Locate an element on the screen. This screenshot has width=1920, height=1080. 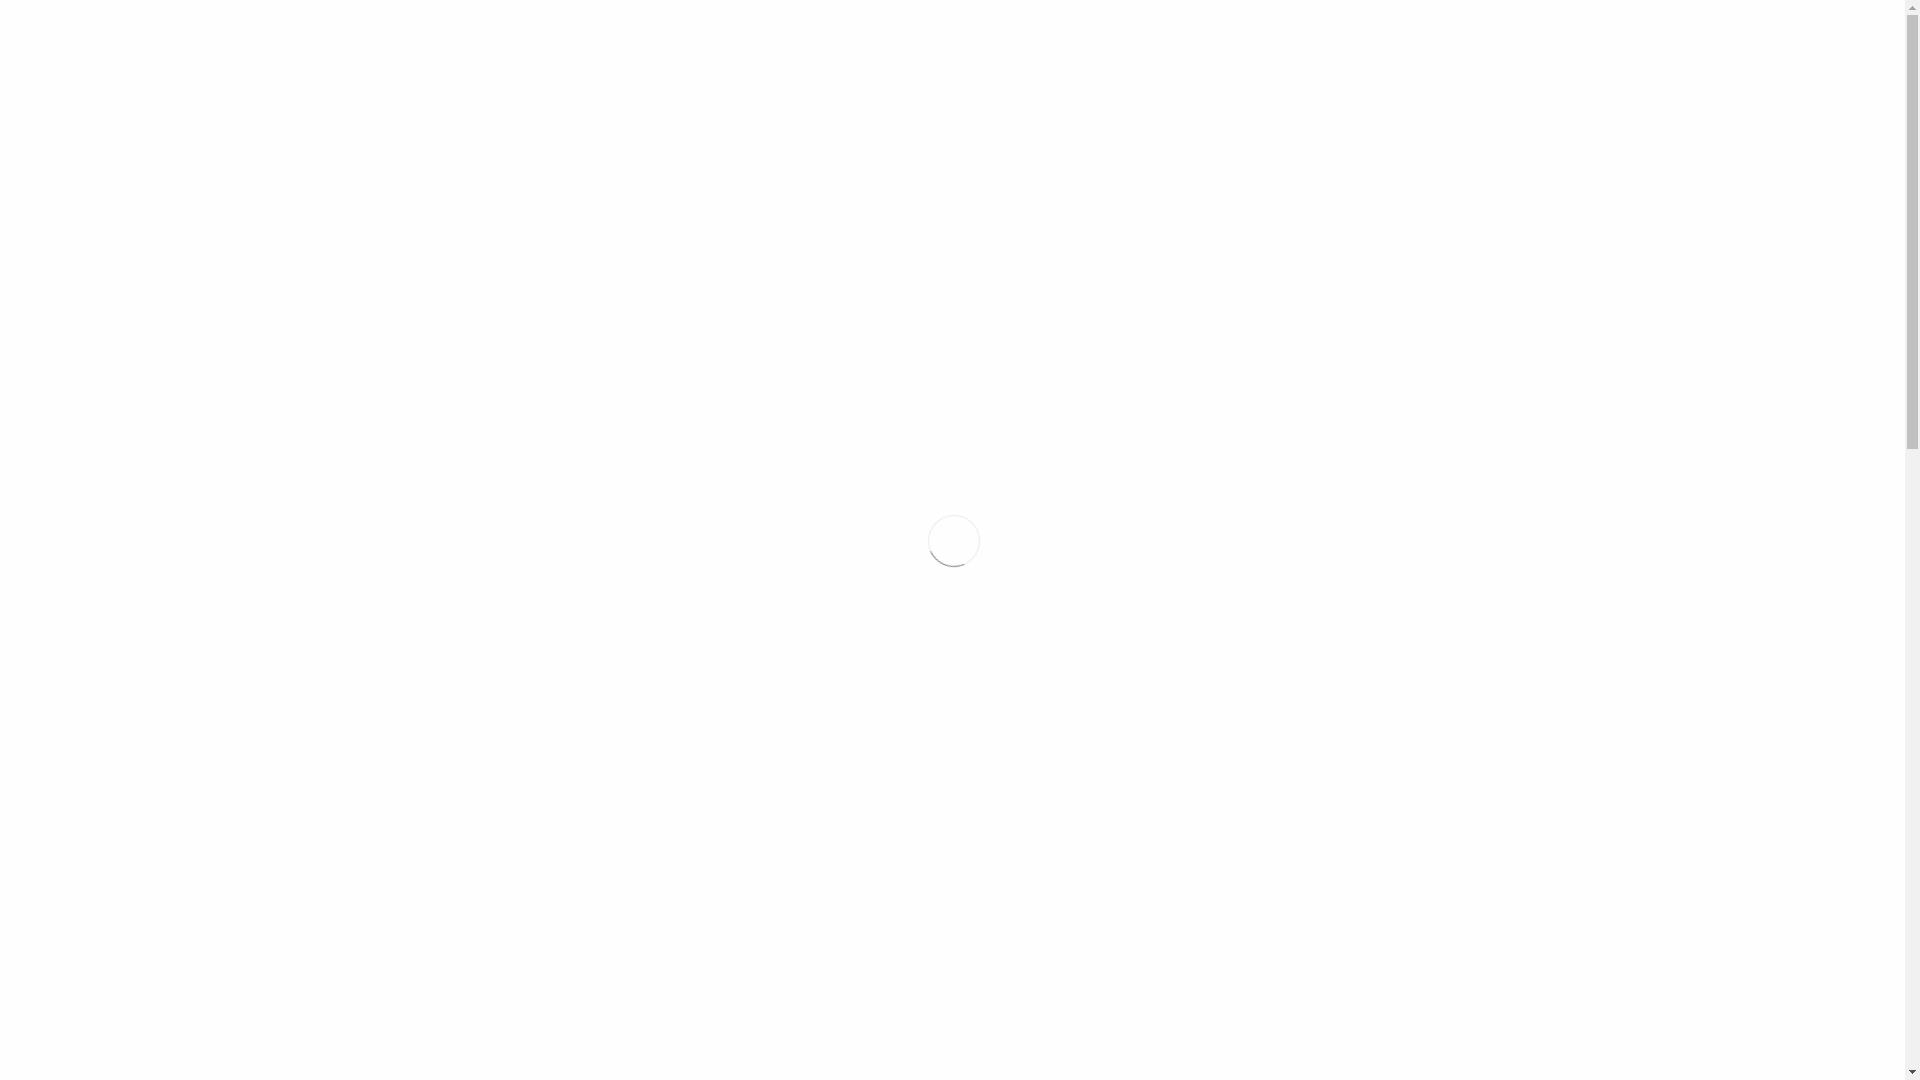
Google Map is located at coordinates (1504, 22).